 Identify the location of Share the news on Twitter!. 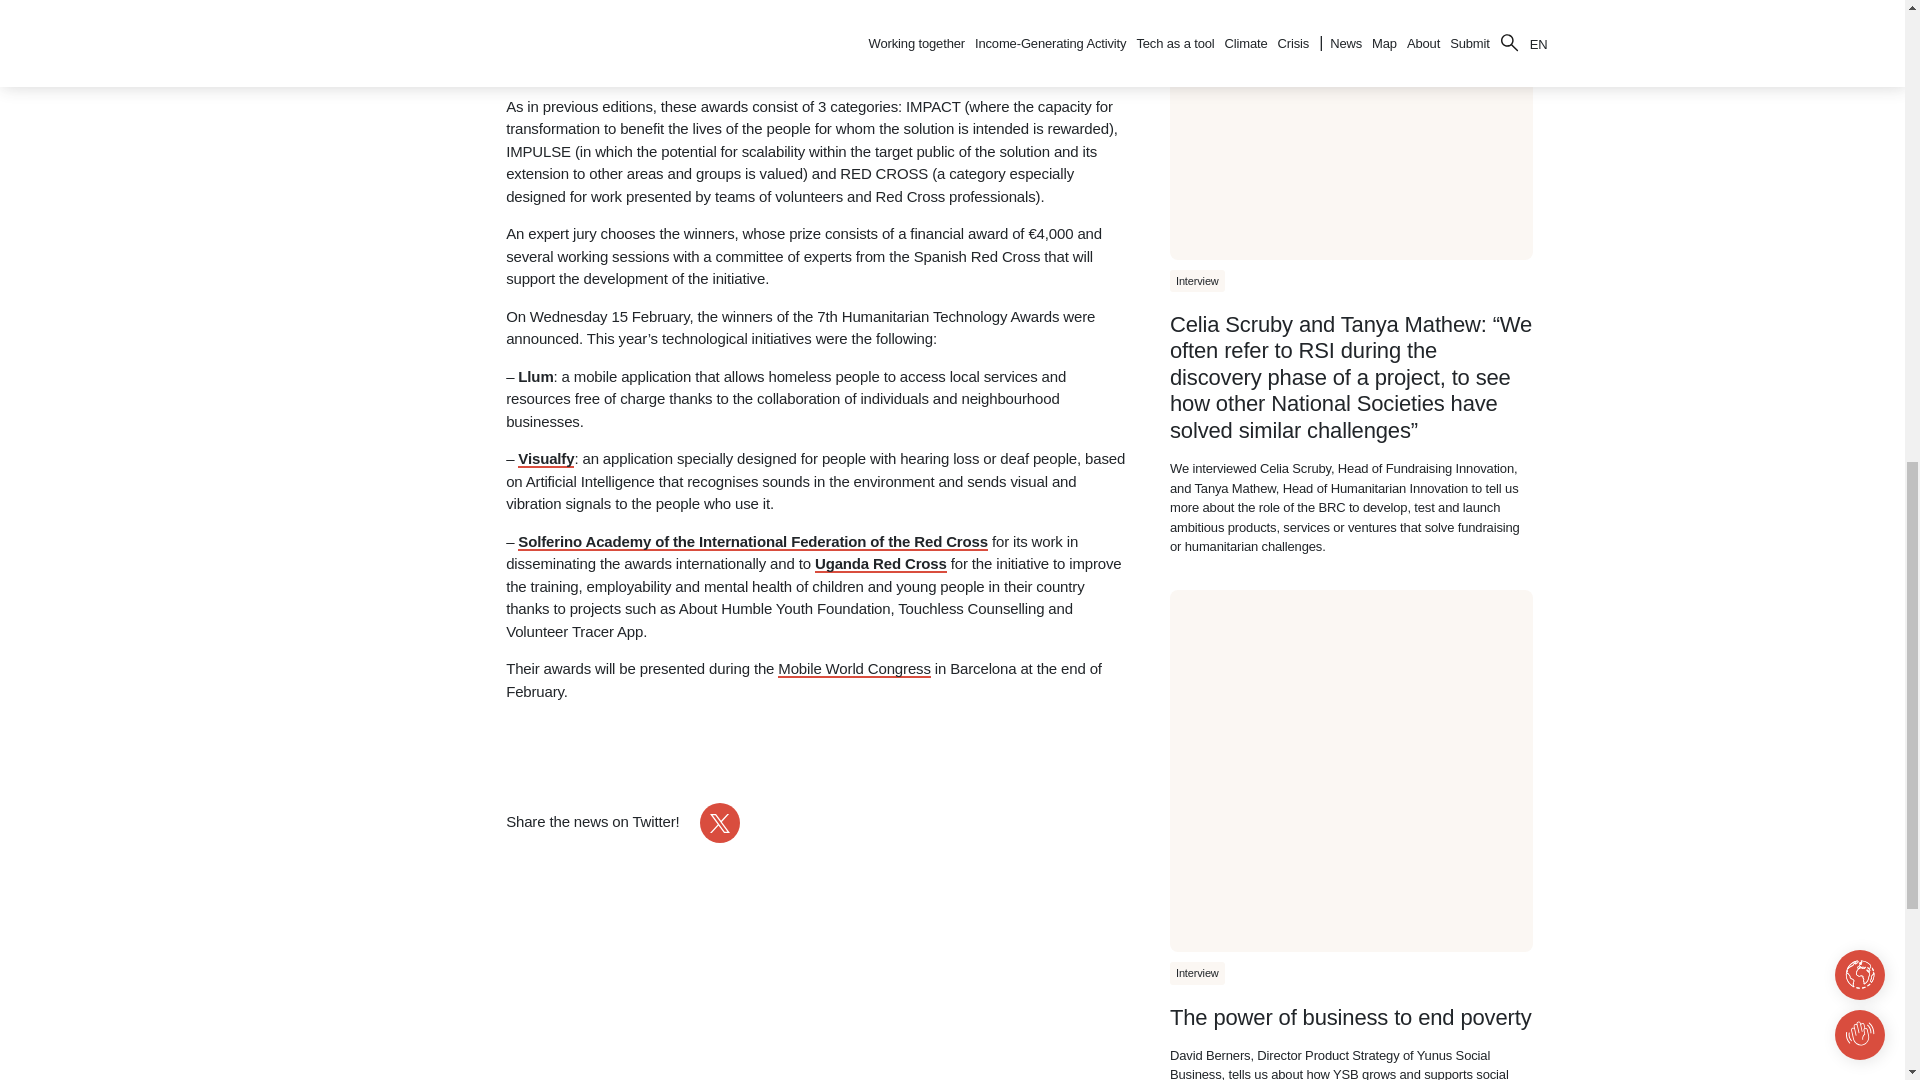
(622, 823).